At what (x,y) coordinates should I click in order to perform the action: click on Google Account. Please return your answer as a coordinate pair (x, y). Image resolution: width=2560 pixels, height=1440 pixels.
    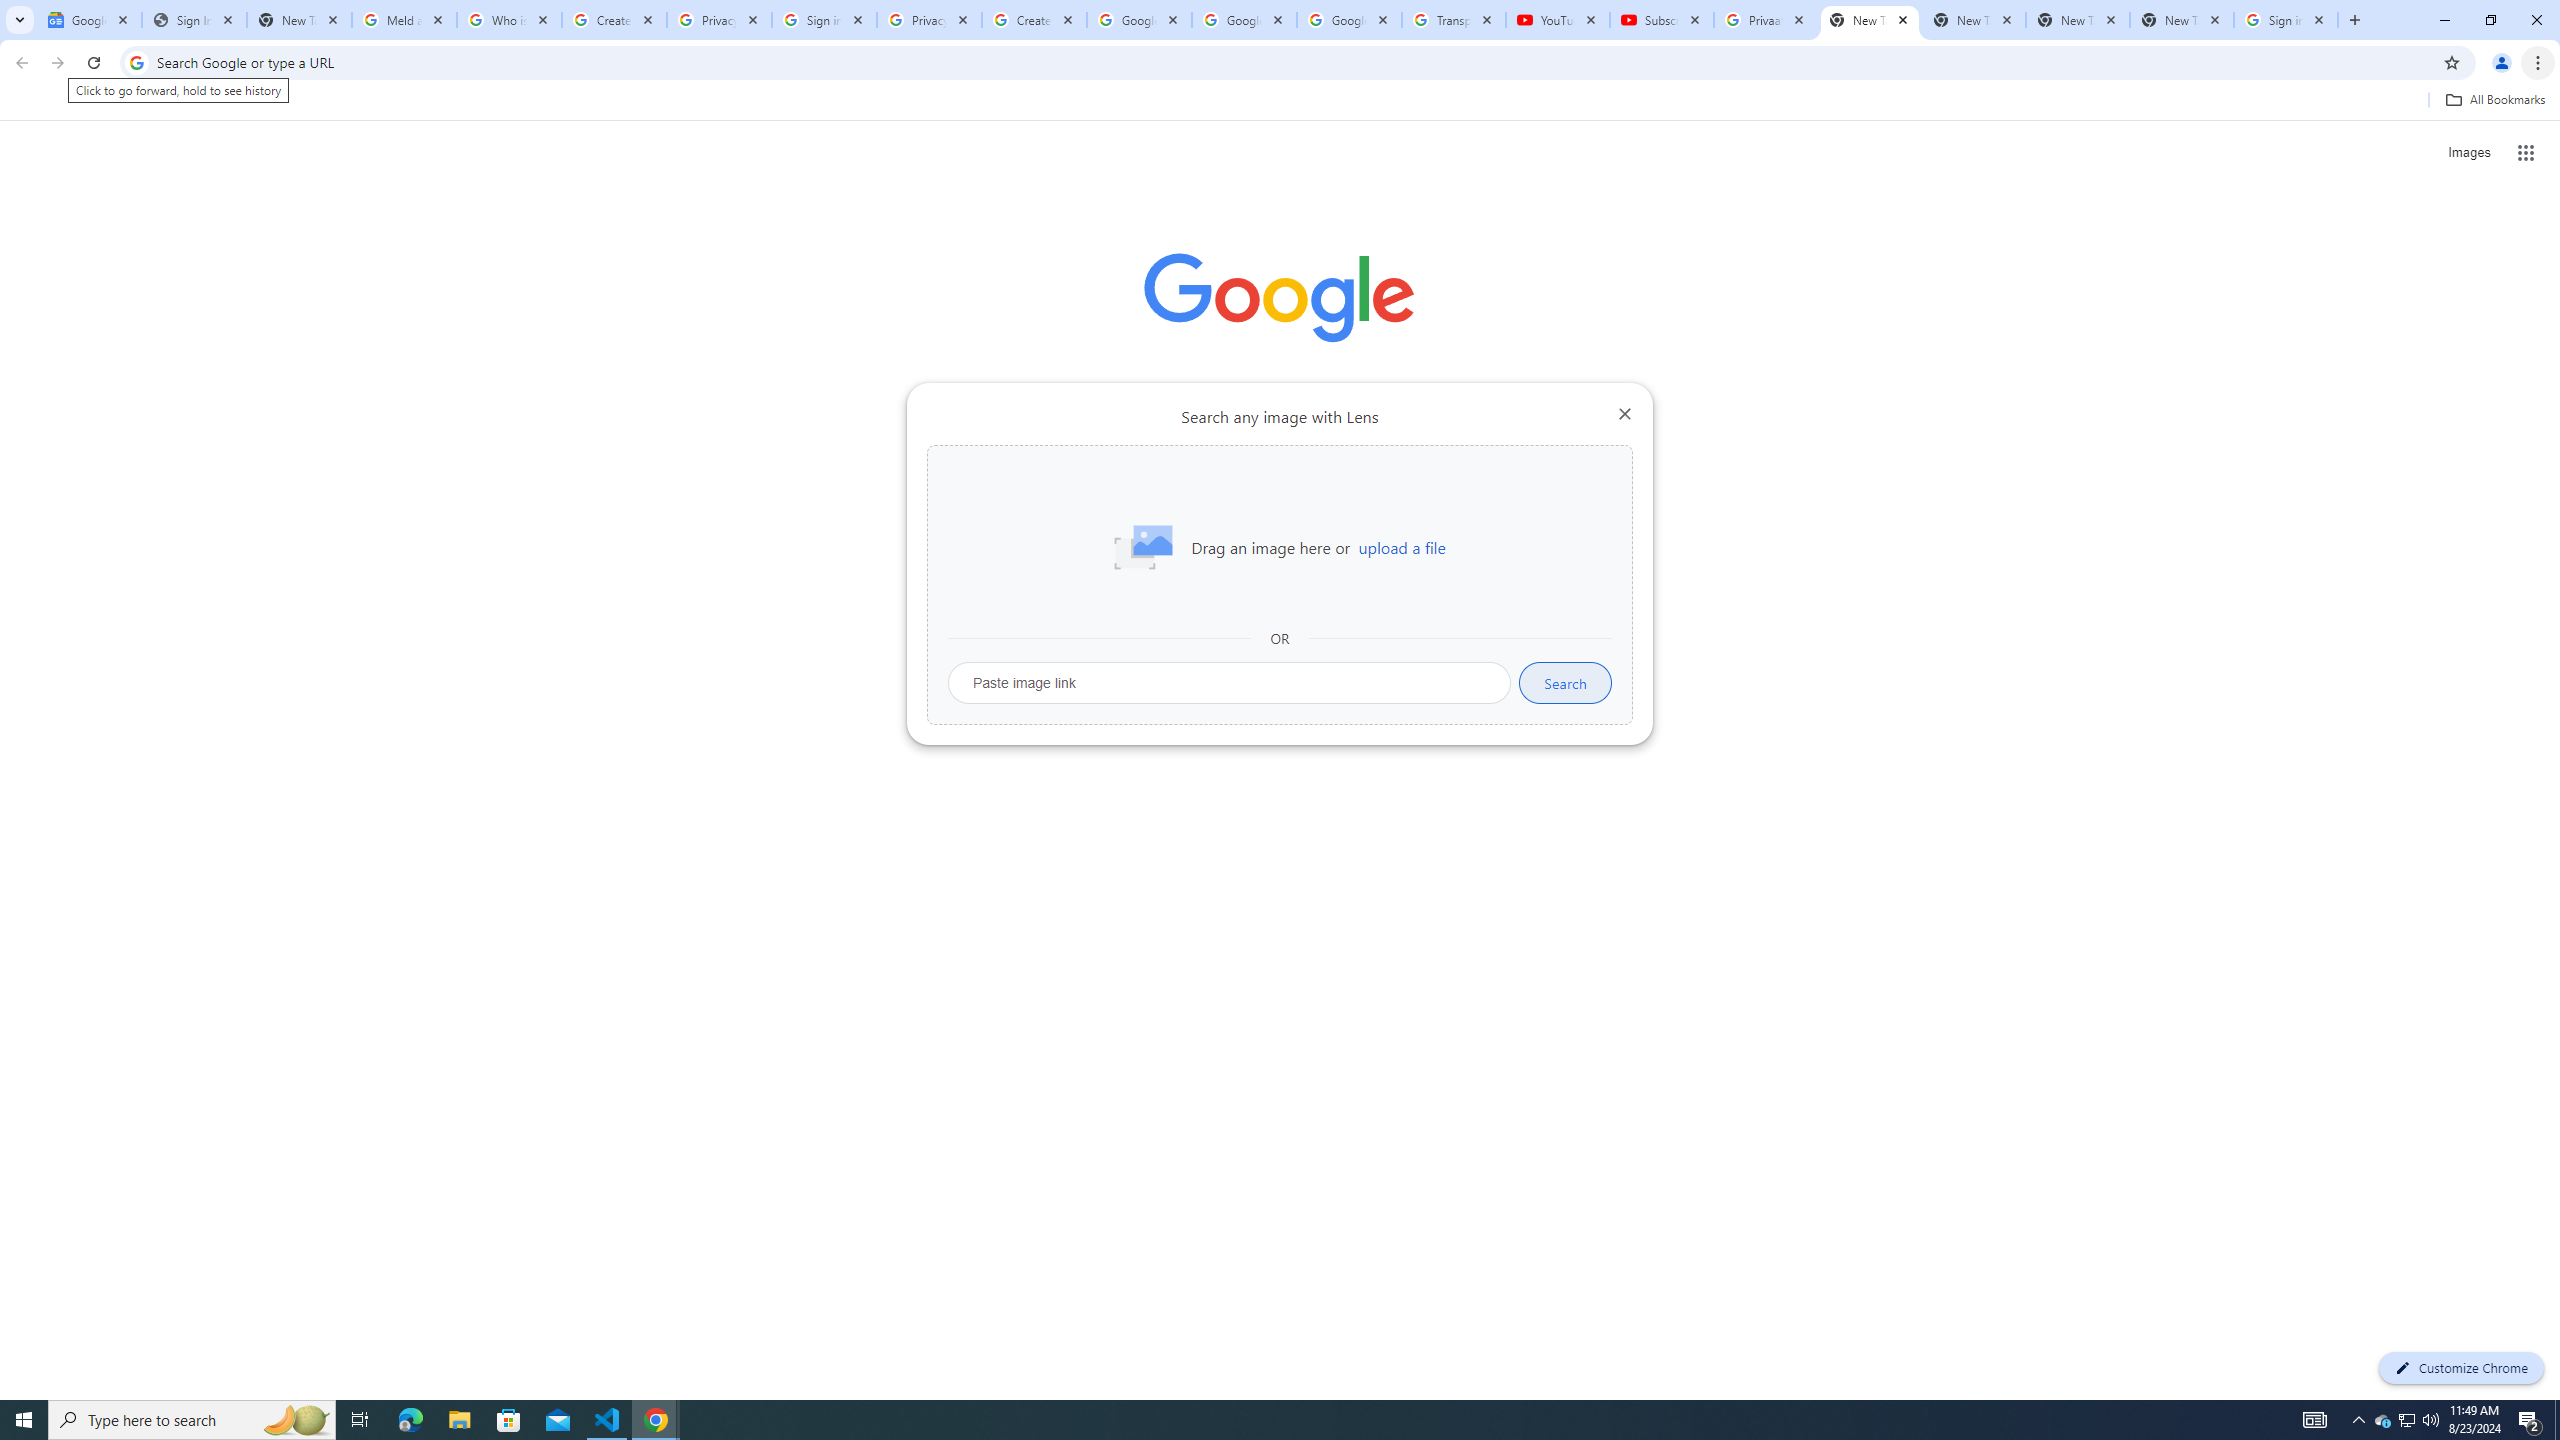
    Looking at the image, I should click on (1348, 20).